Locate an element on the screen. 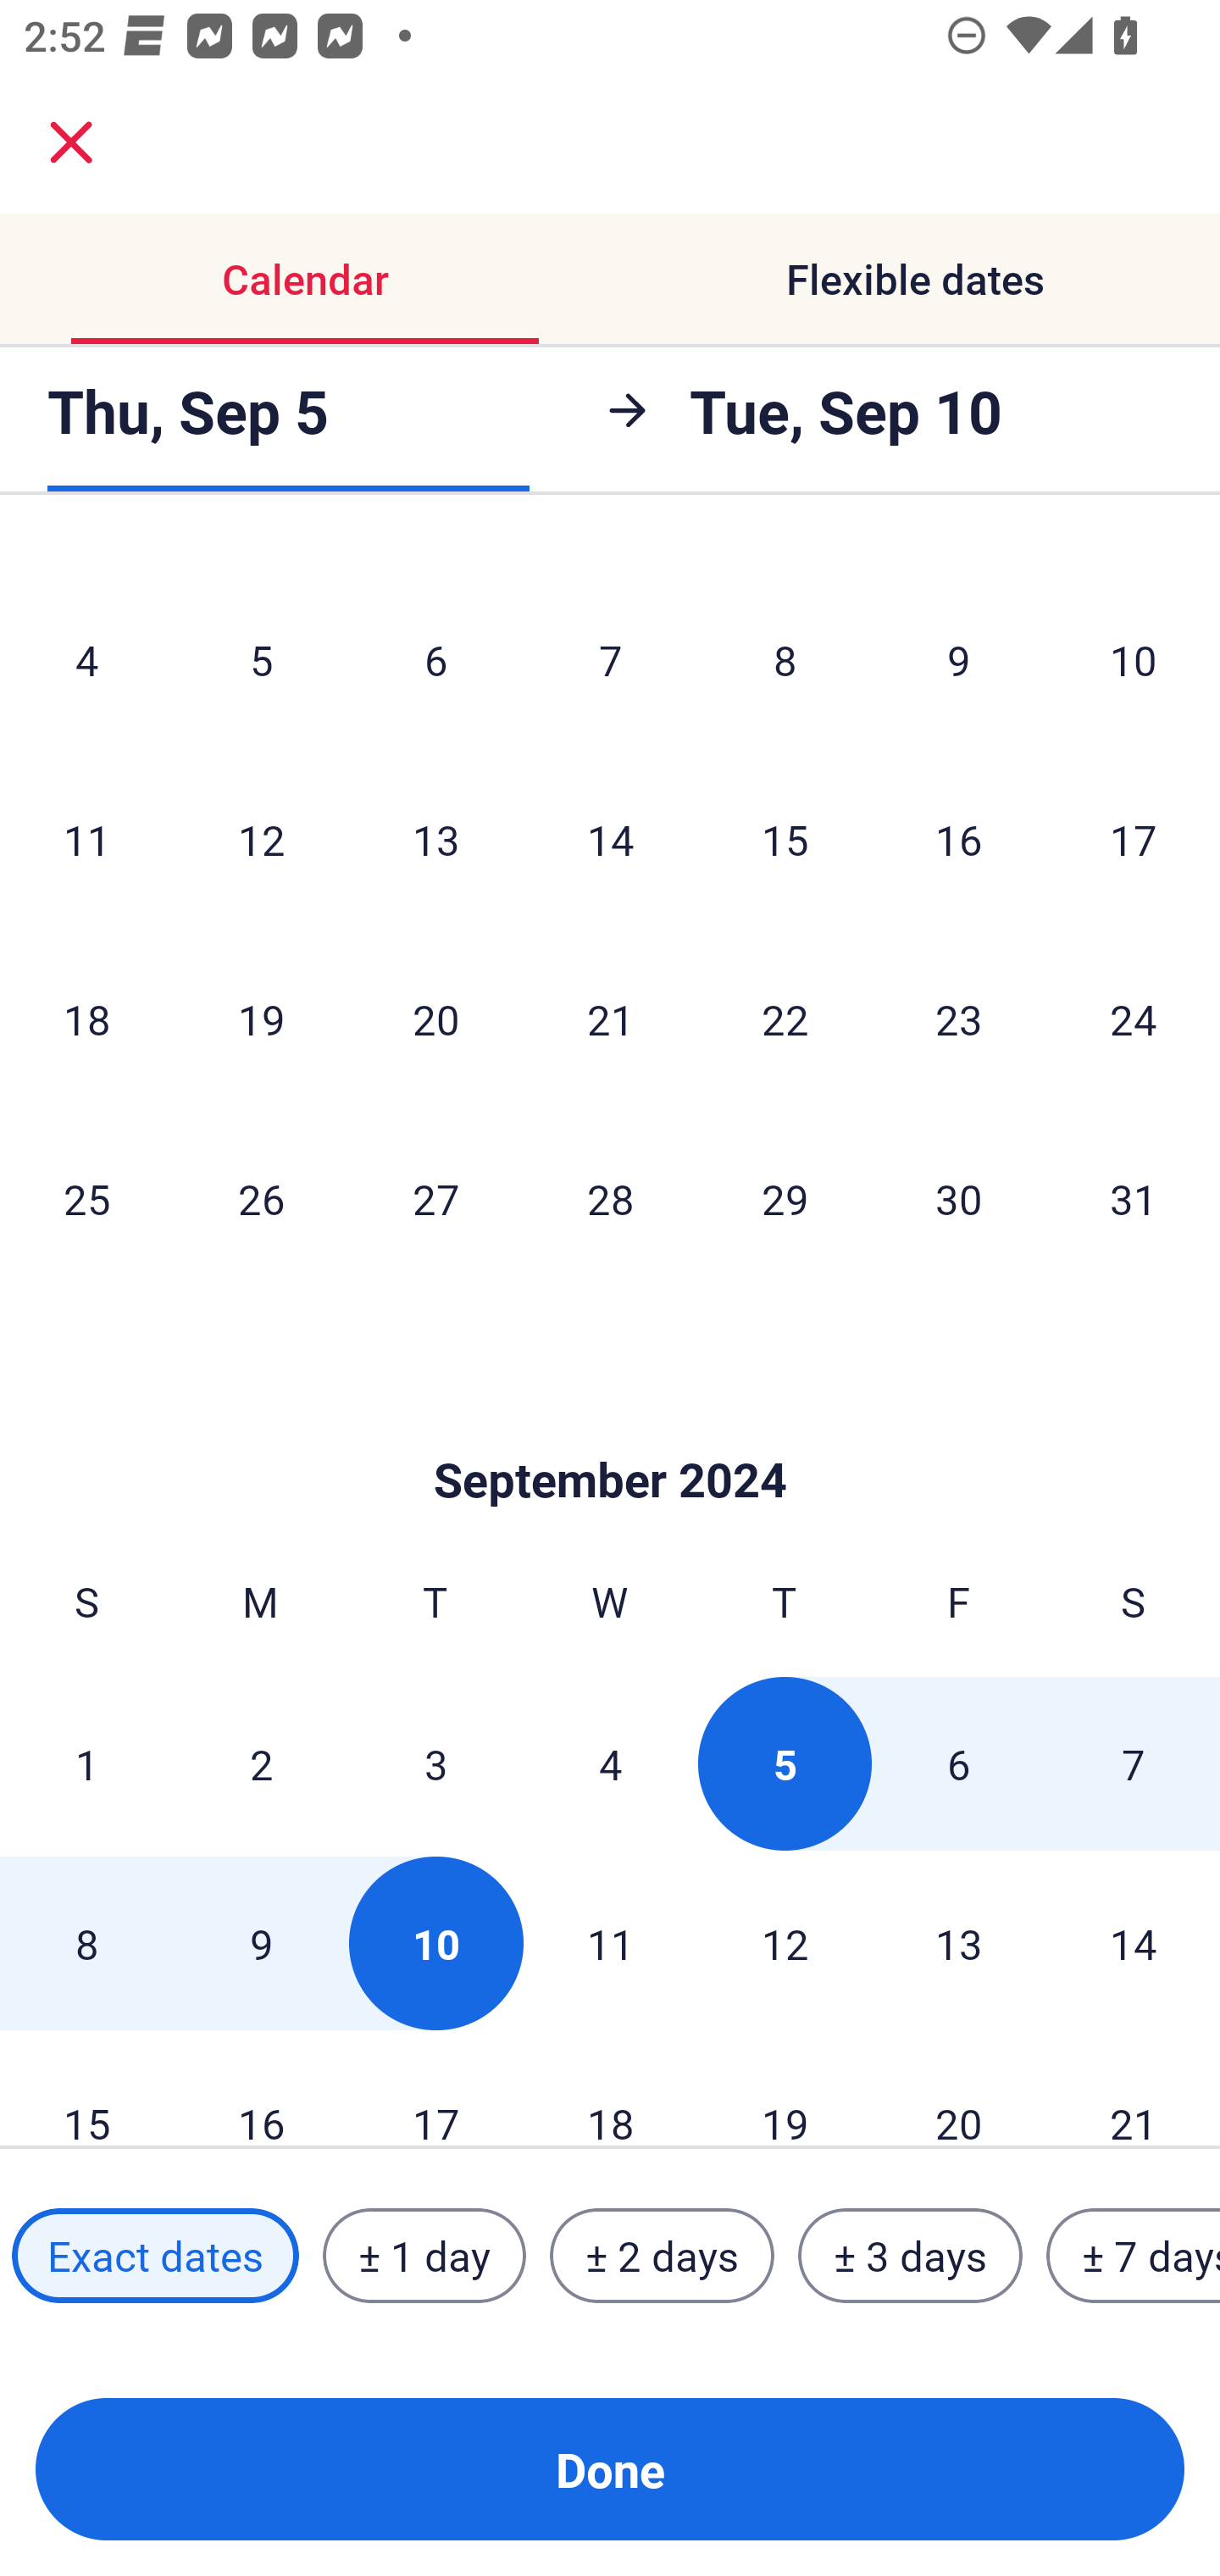 This screenshot has height=2576, width=1220. close. is located at coordinates (71, 142).